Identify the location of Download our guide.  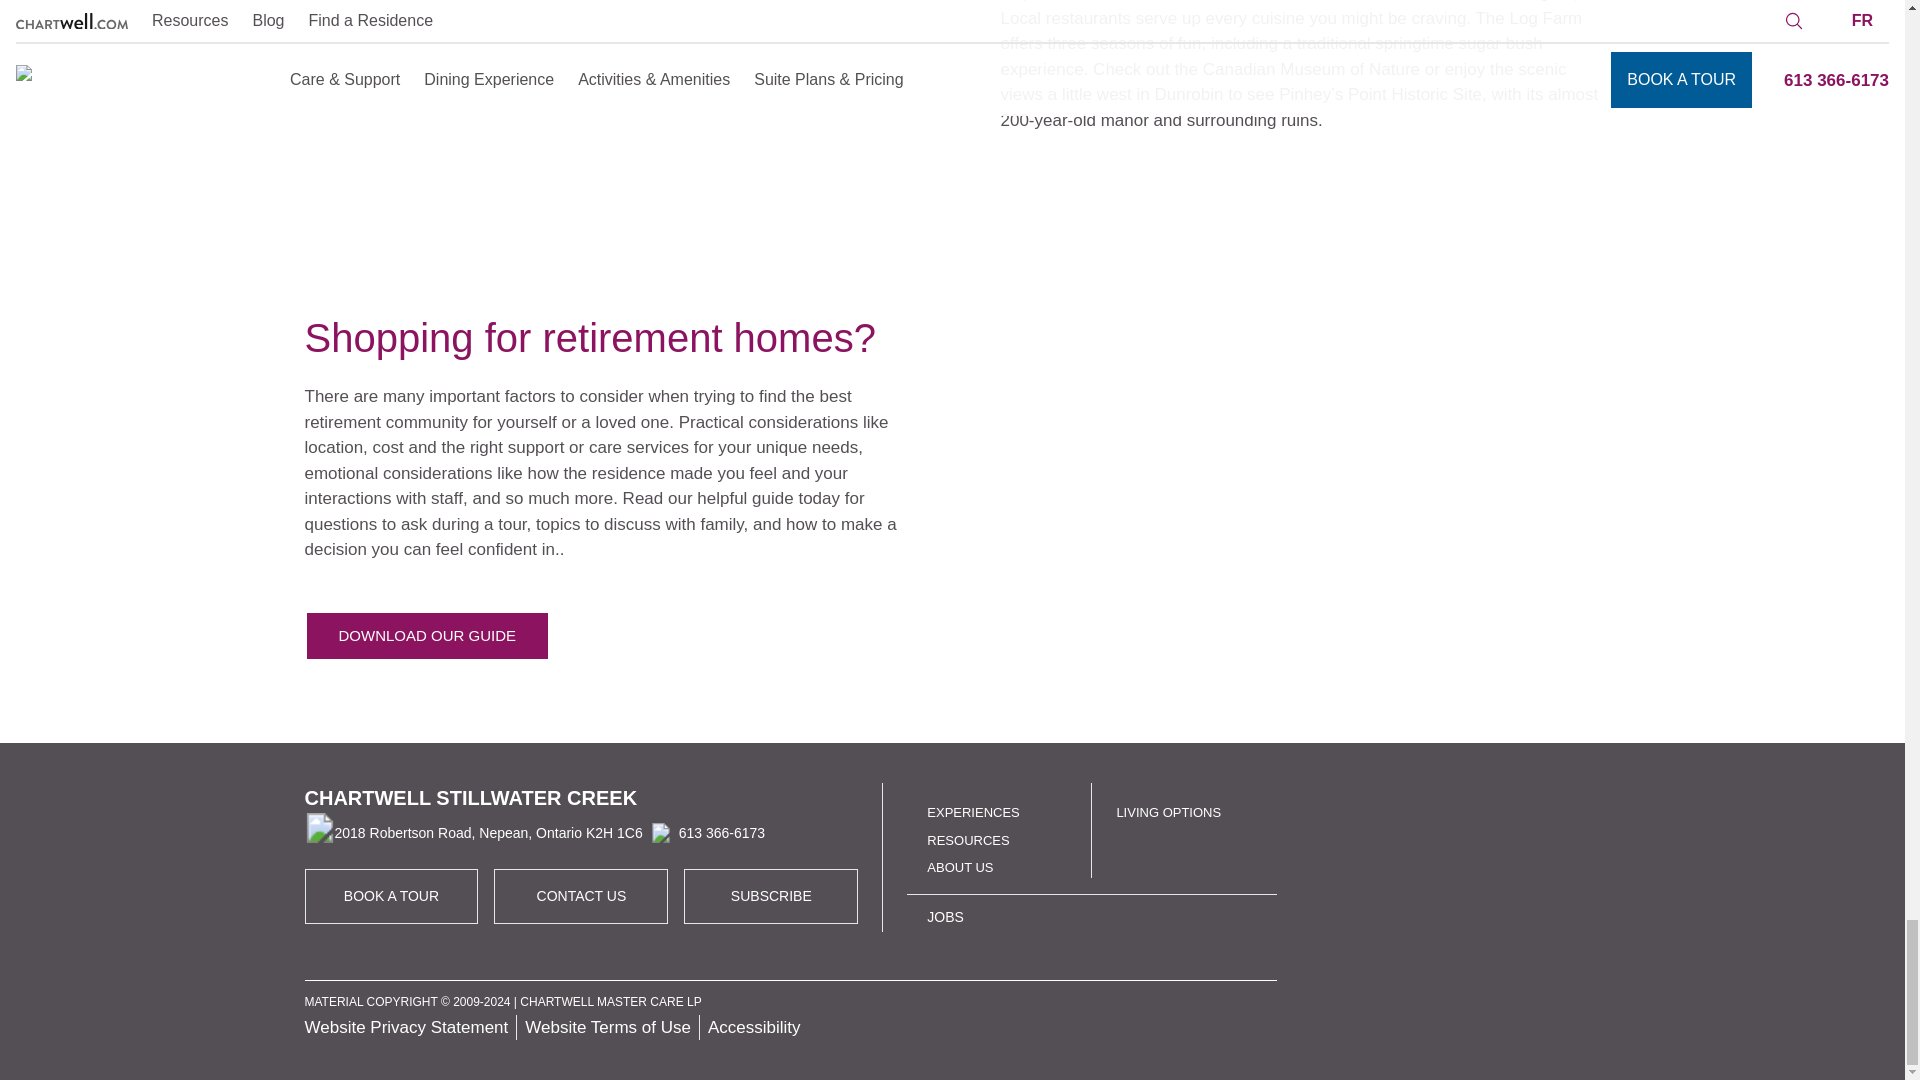
(426, 636).